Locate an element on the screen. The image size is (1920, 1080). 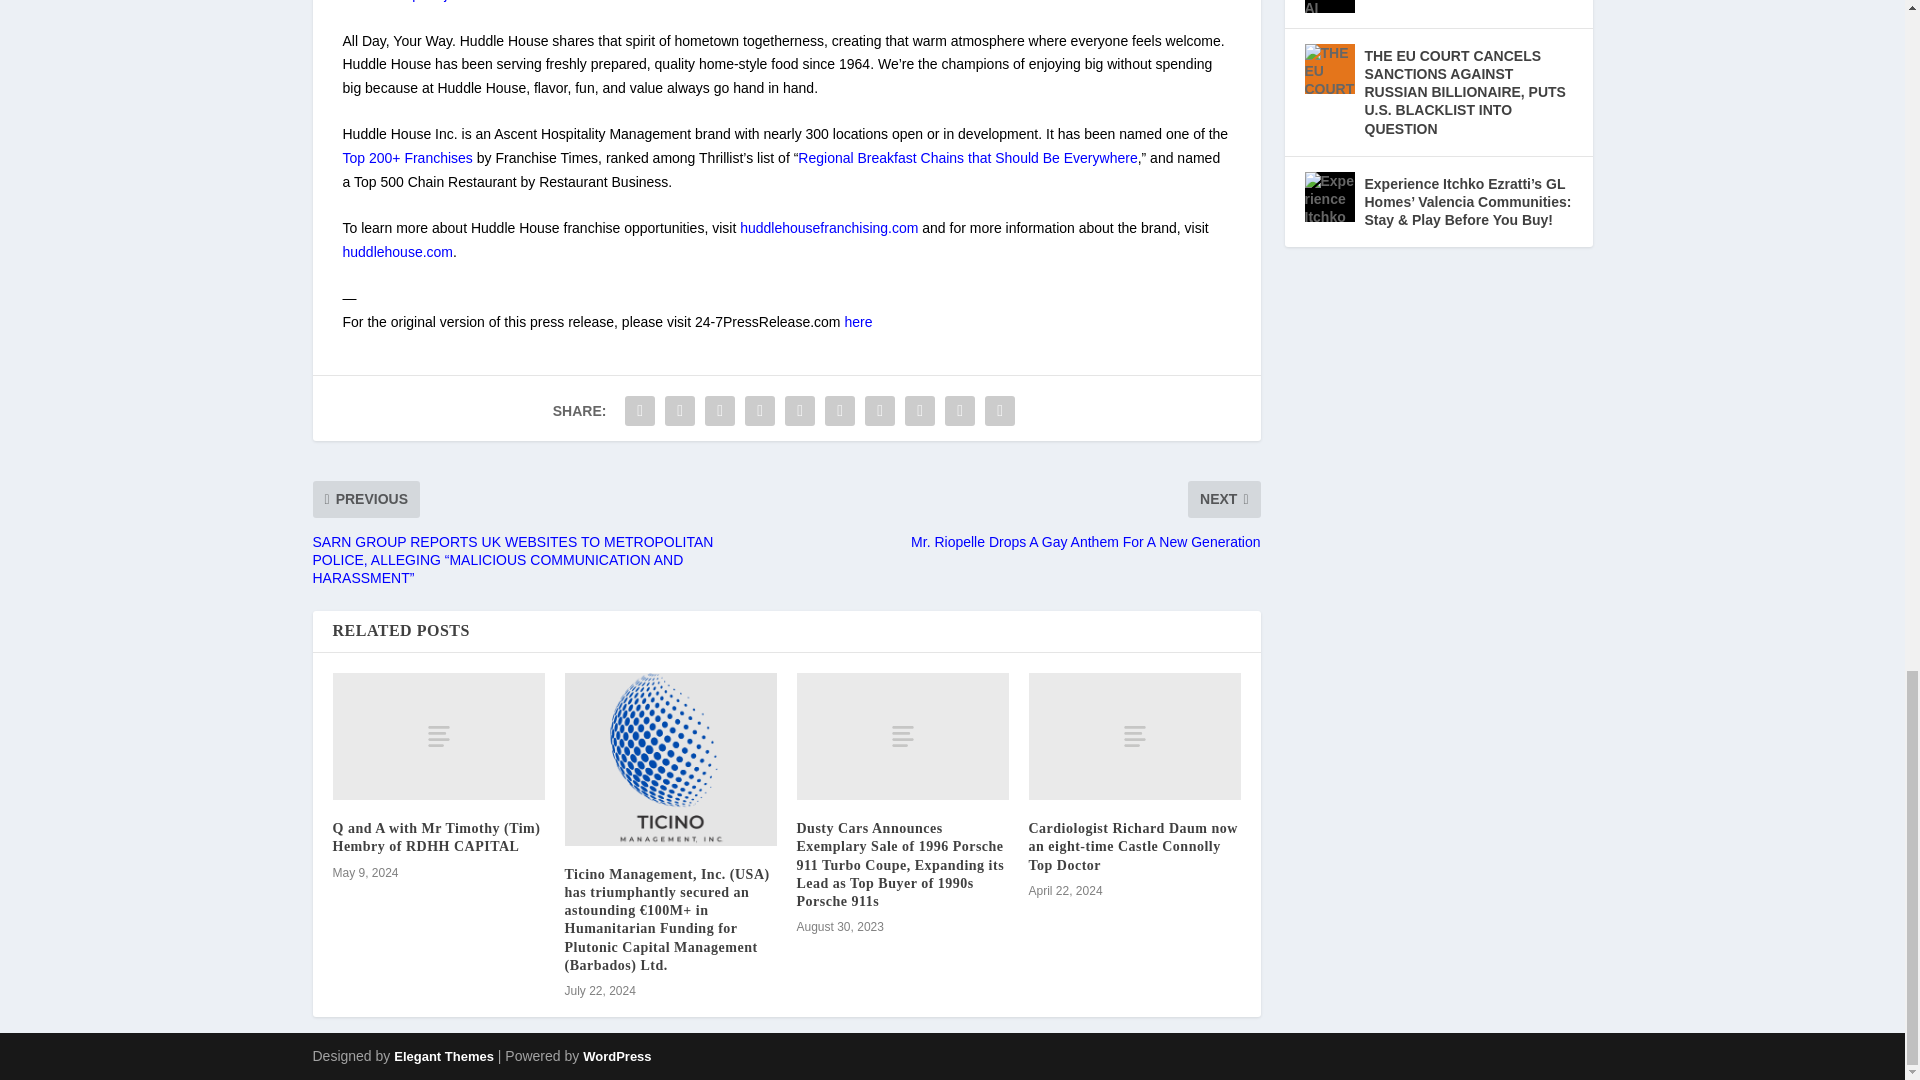
here is located at coordinates (858, 322).